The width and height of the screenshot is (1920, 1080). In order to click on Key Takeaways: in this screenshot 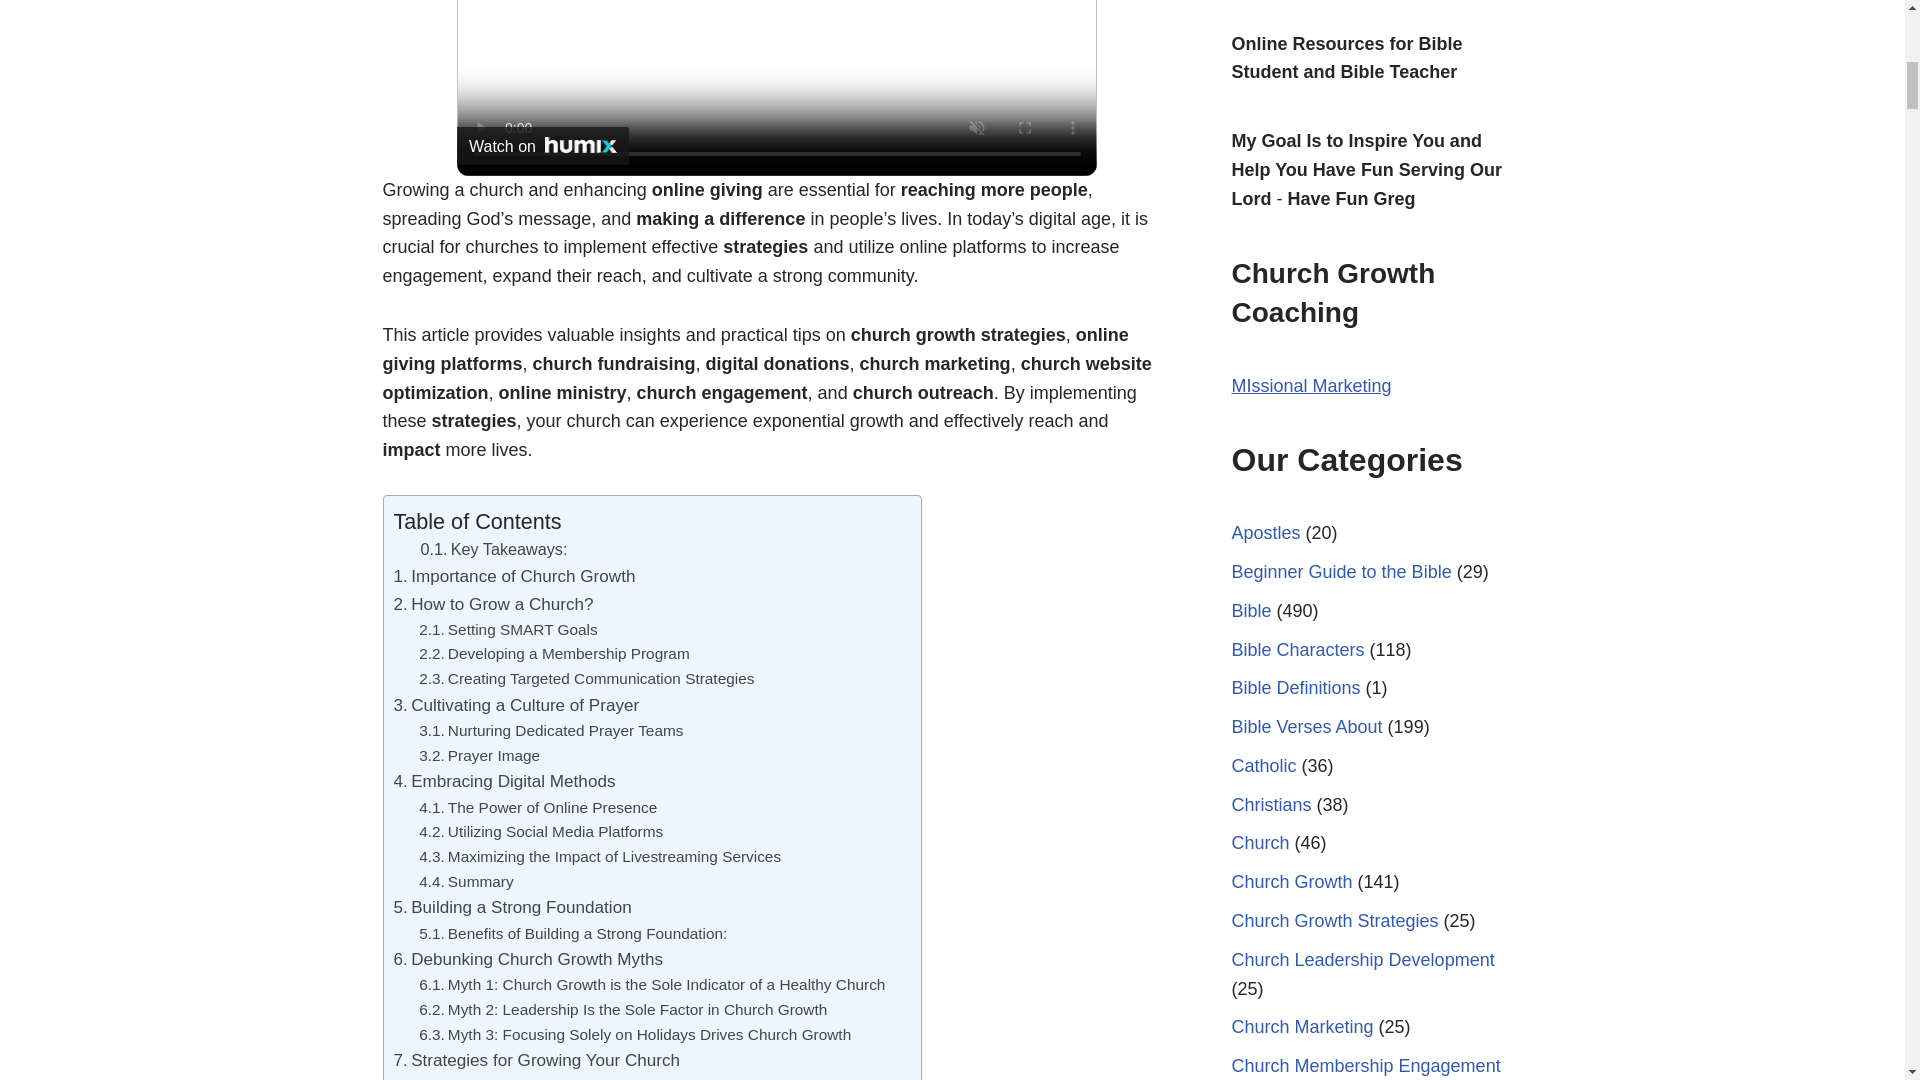, I will do `click(493, 549)`.